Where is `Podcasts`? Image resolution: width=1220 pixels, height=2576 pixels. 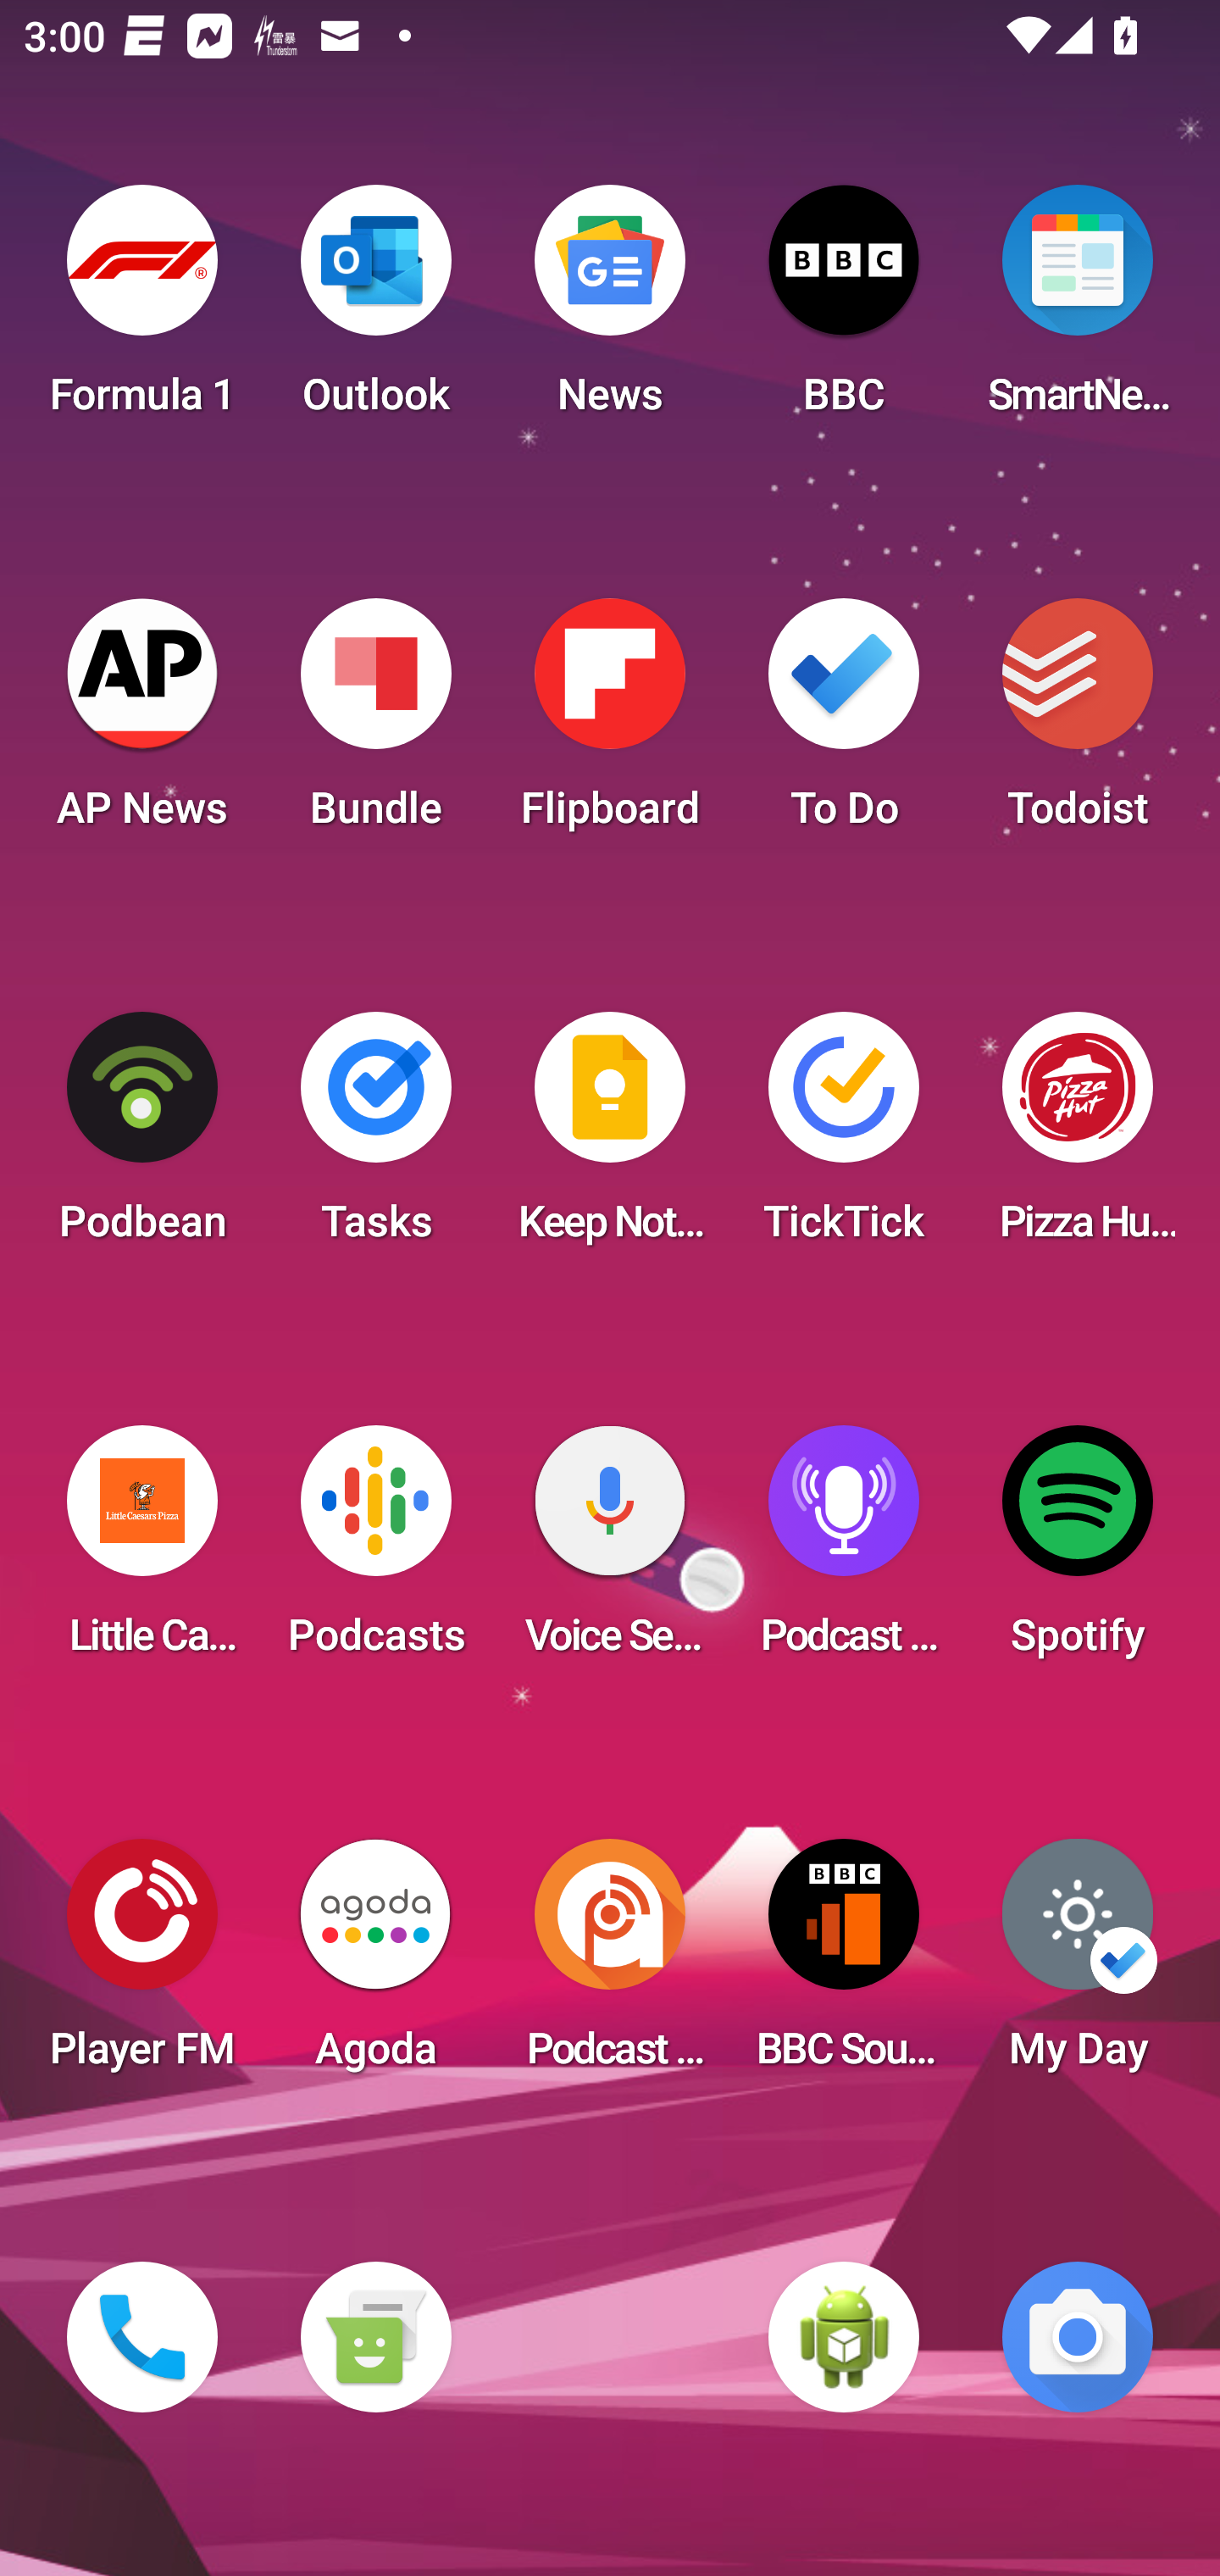 Podcasts is located at coordinates (375, 1551).